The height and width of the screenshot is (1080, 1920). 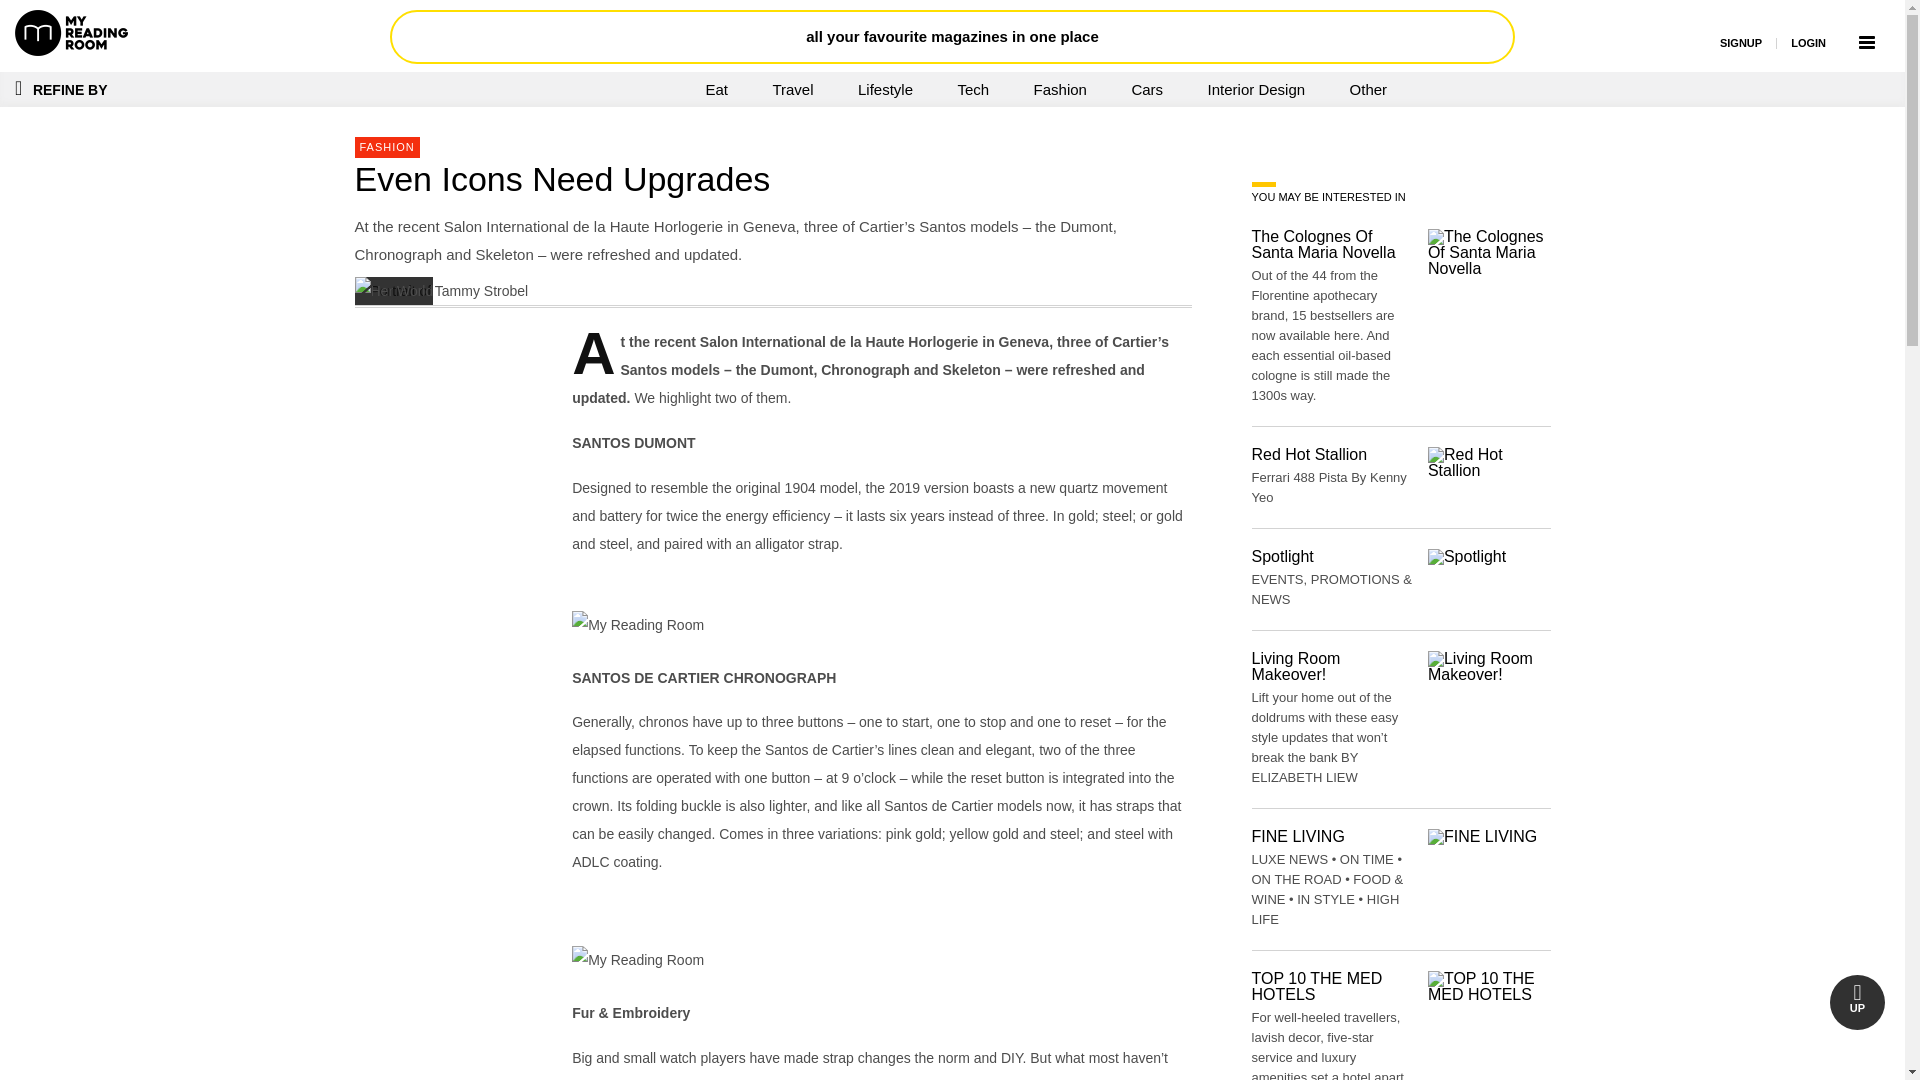 I want to click on SIGNUP, so click(x=1741, y=42).